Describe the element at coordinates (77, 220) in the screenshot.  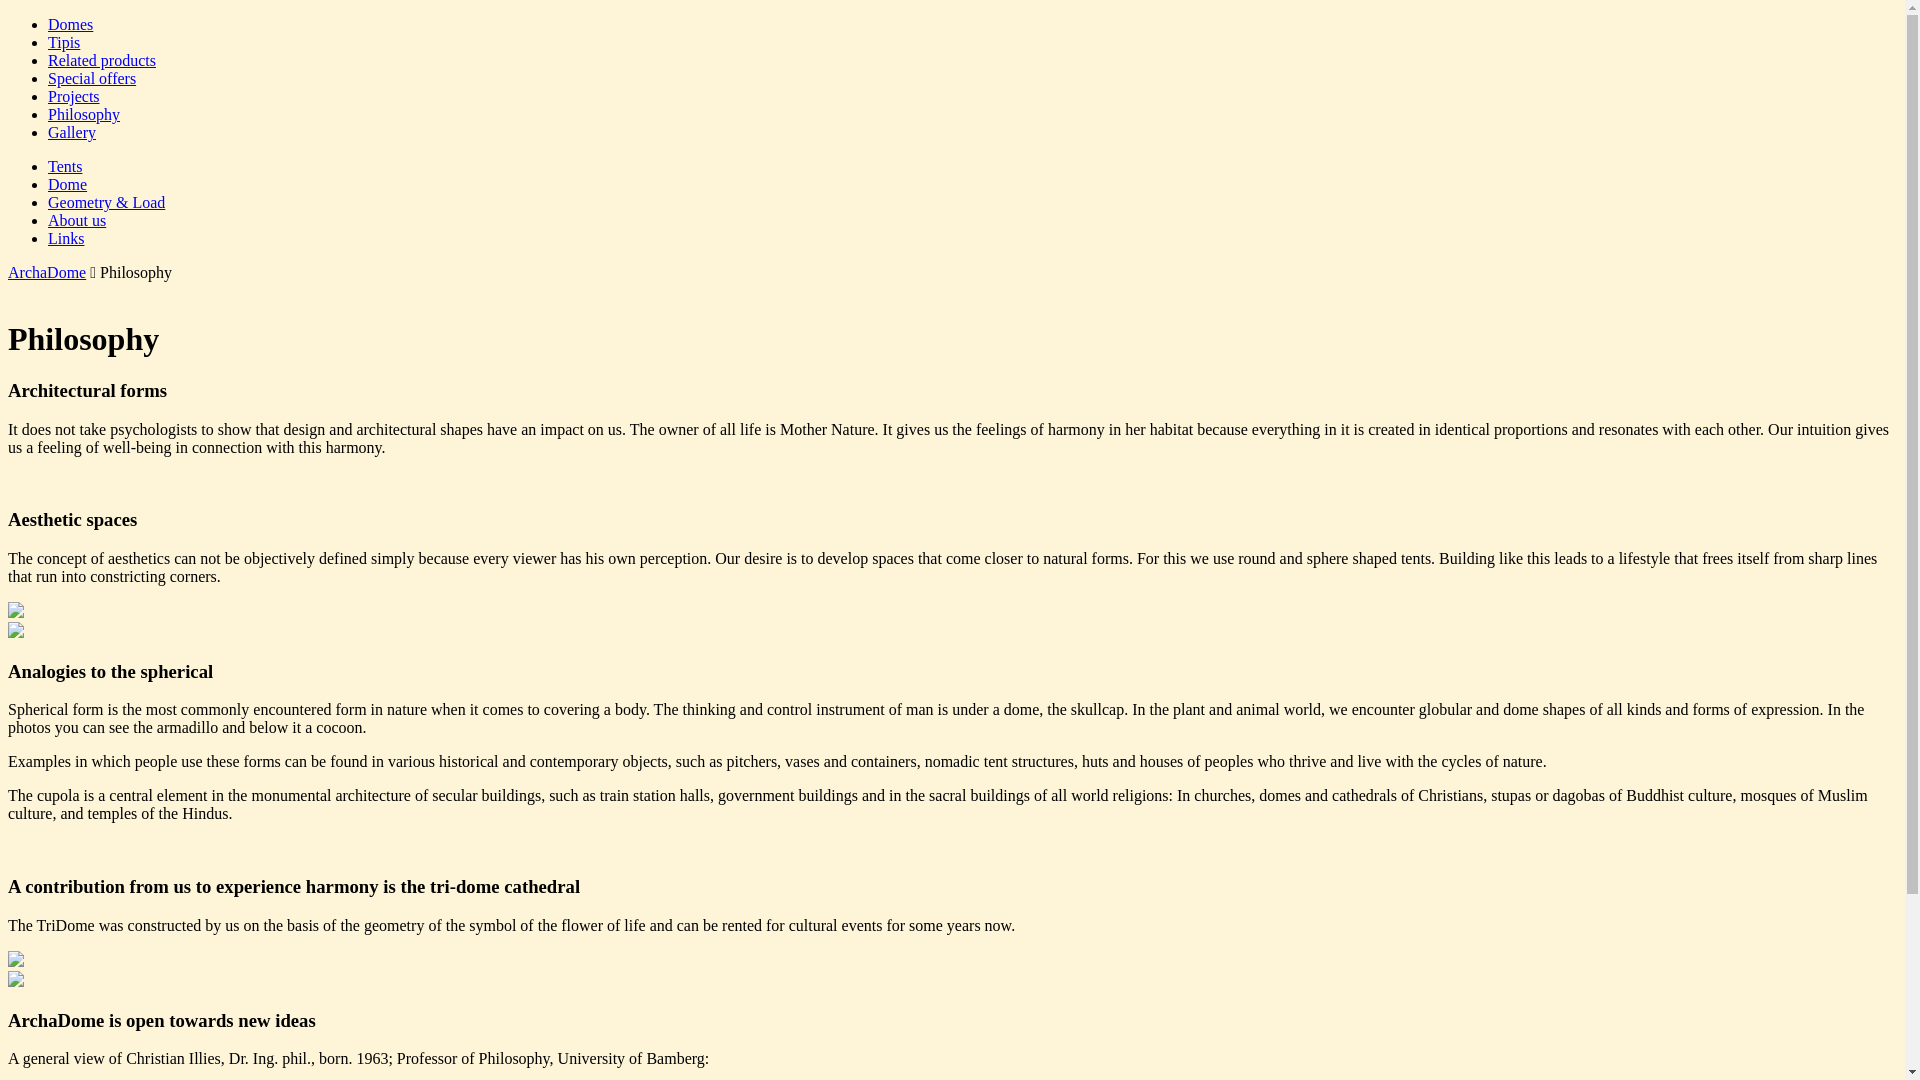
I see `About us` at that location.